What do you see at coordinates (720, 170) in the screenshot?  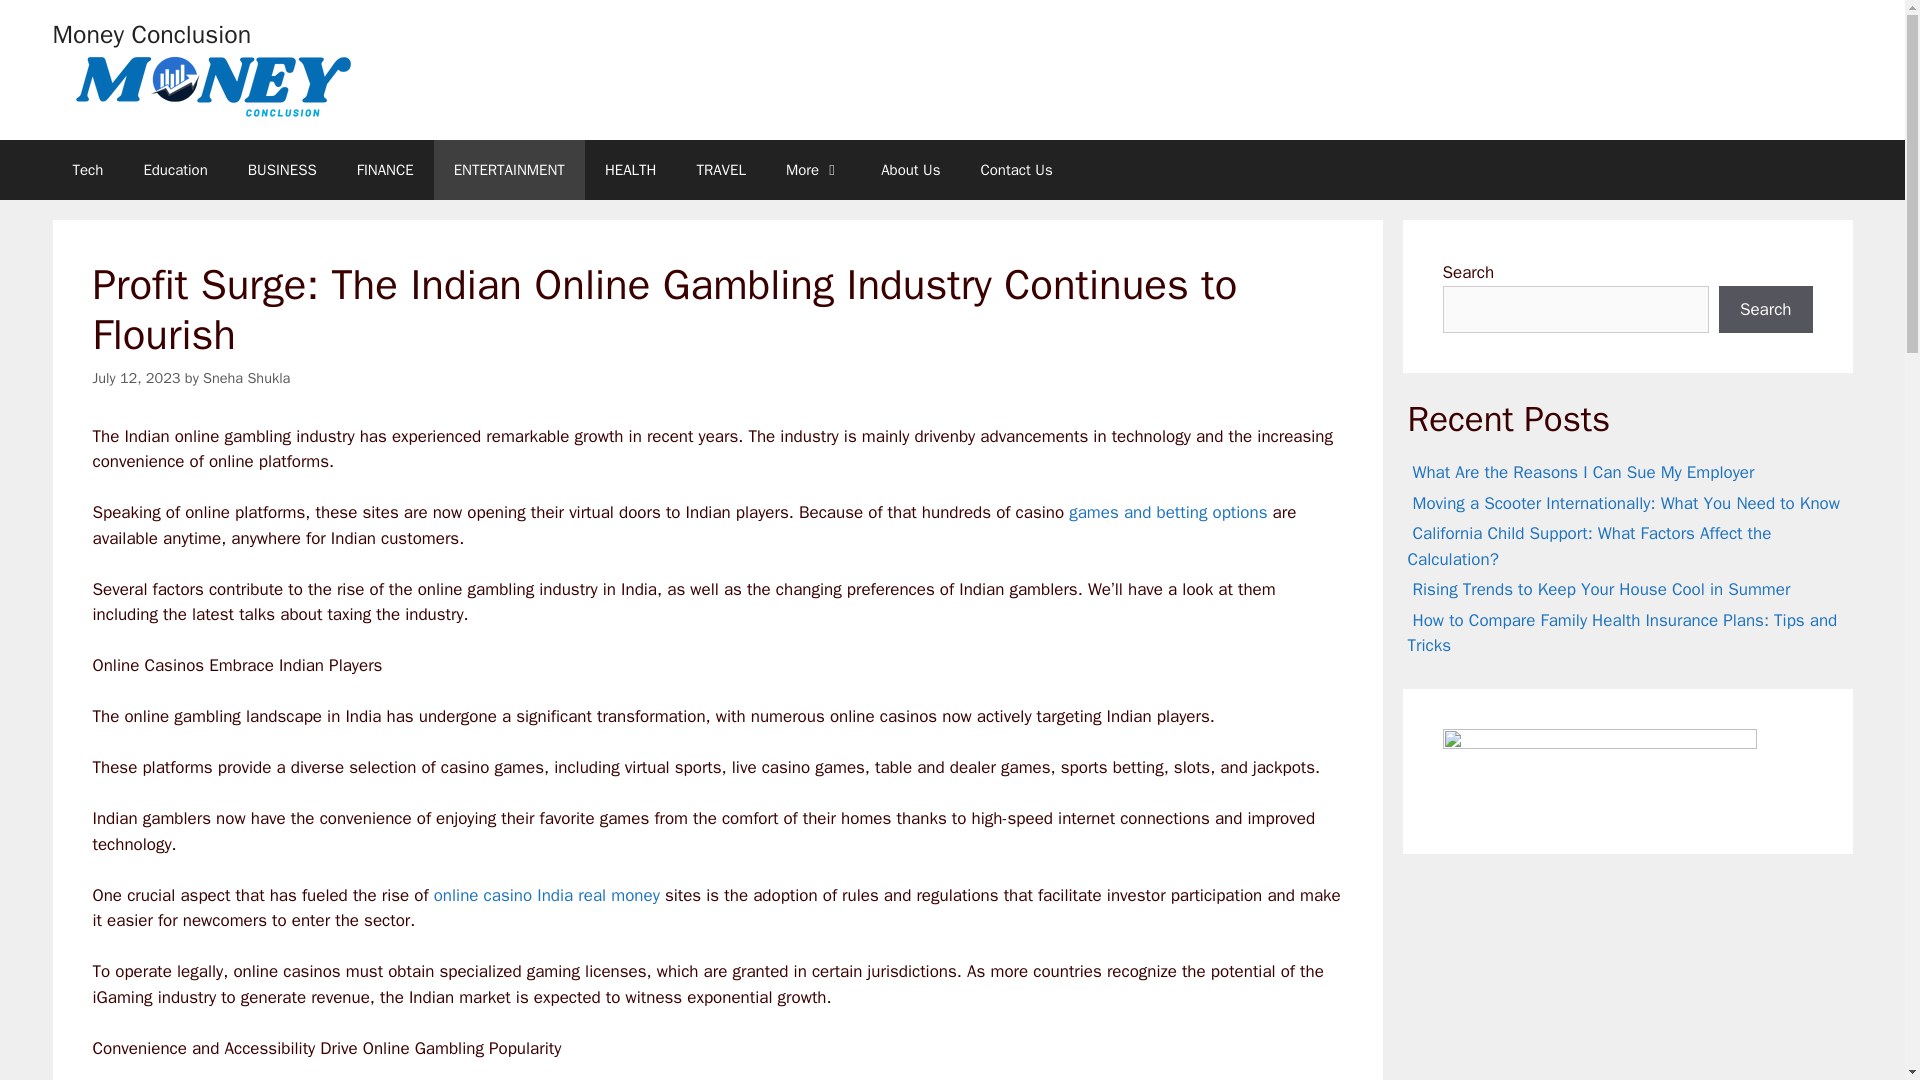 I see `TRAVEL` at bounding box center [720, 170].